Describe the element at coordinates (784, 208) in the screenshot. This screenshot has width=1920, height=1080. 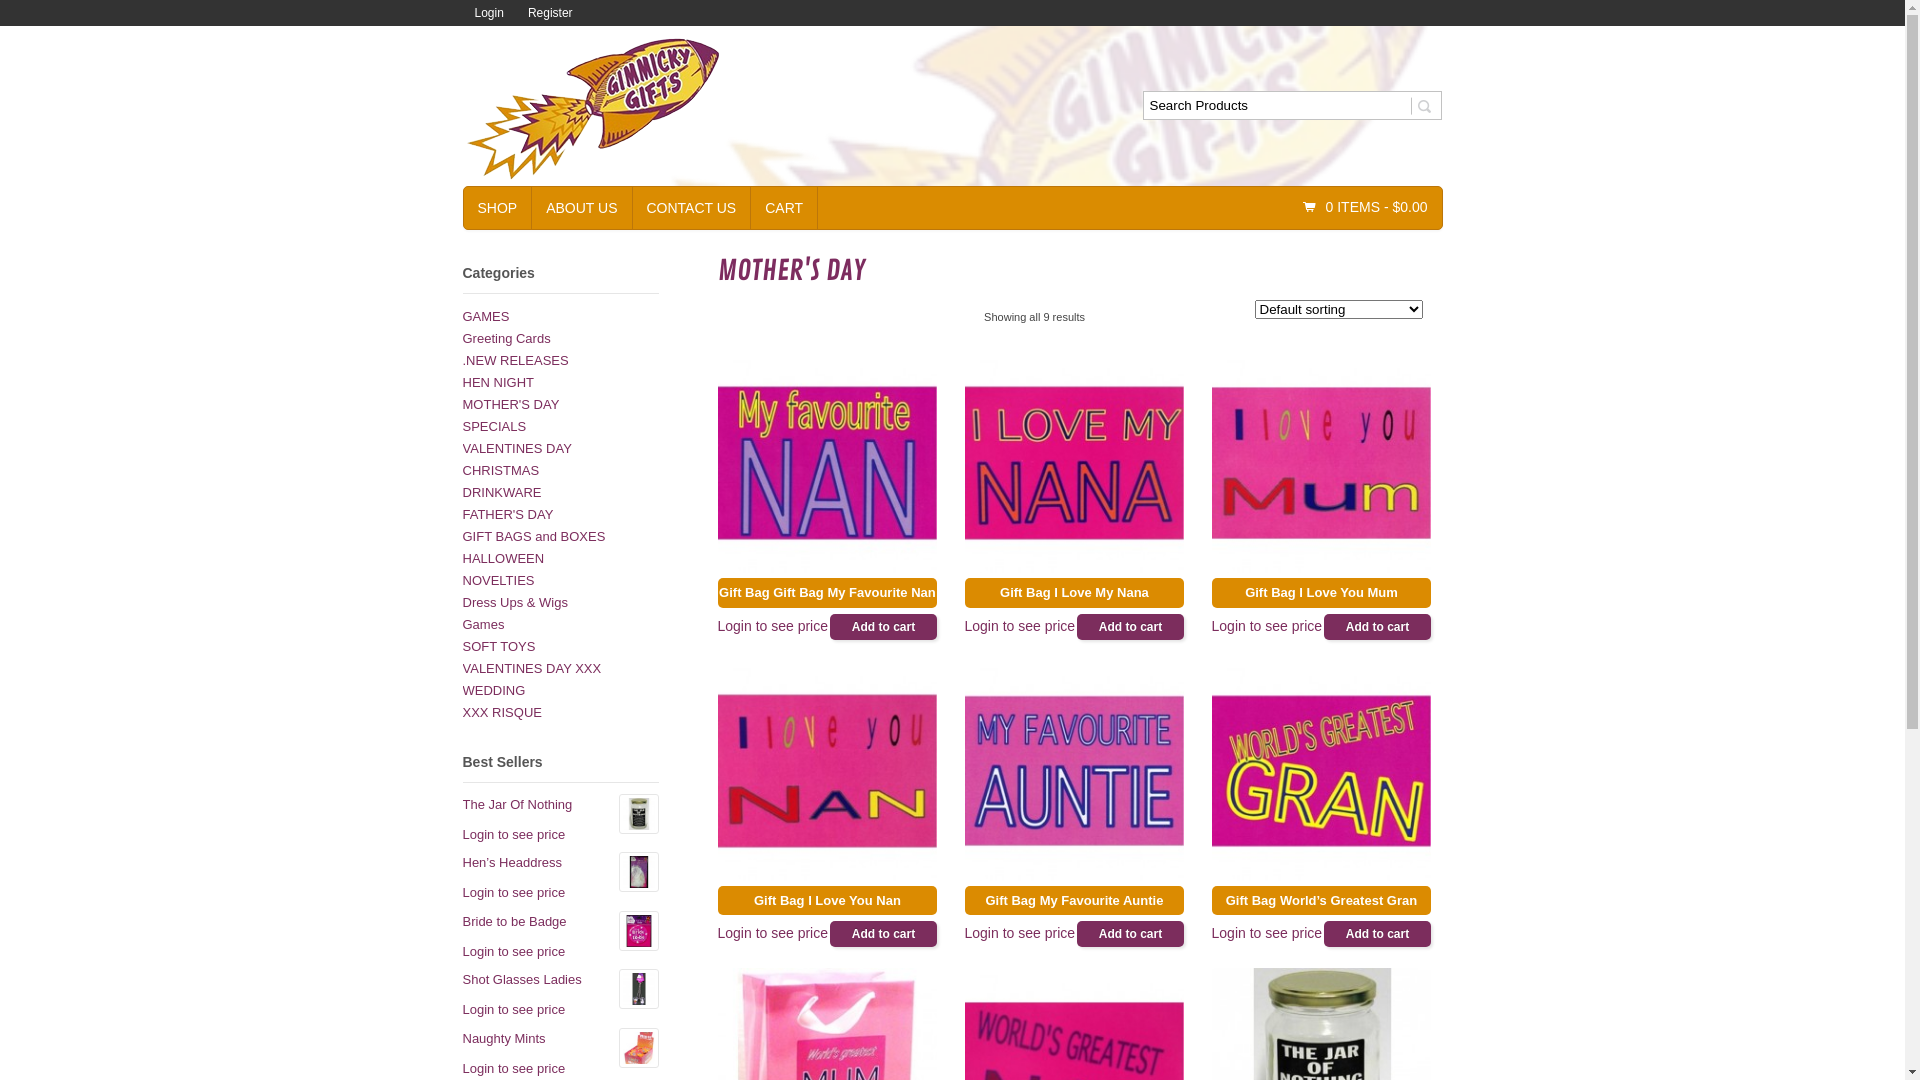
I see `CART` at that location.